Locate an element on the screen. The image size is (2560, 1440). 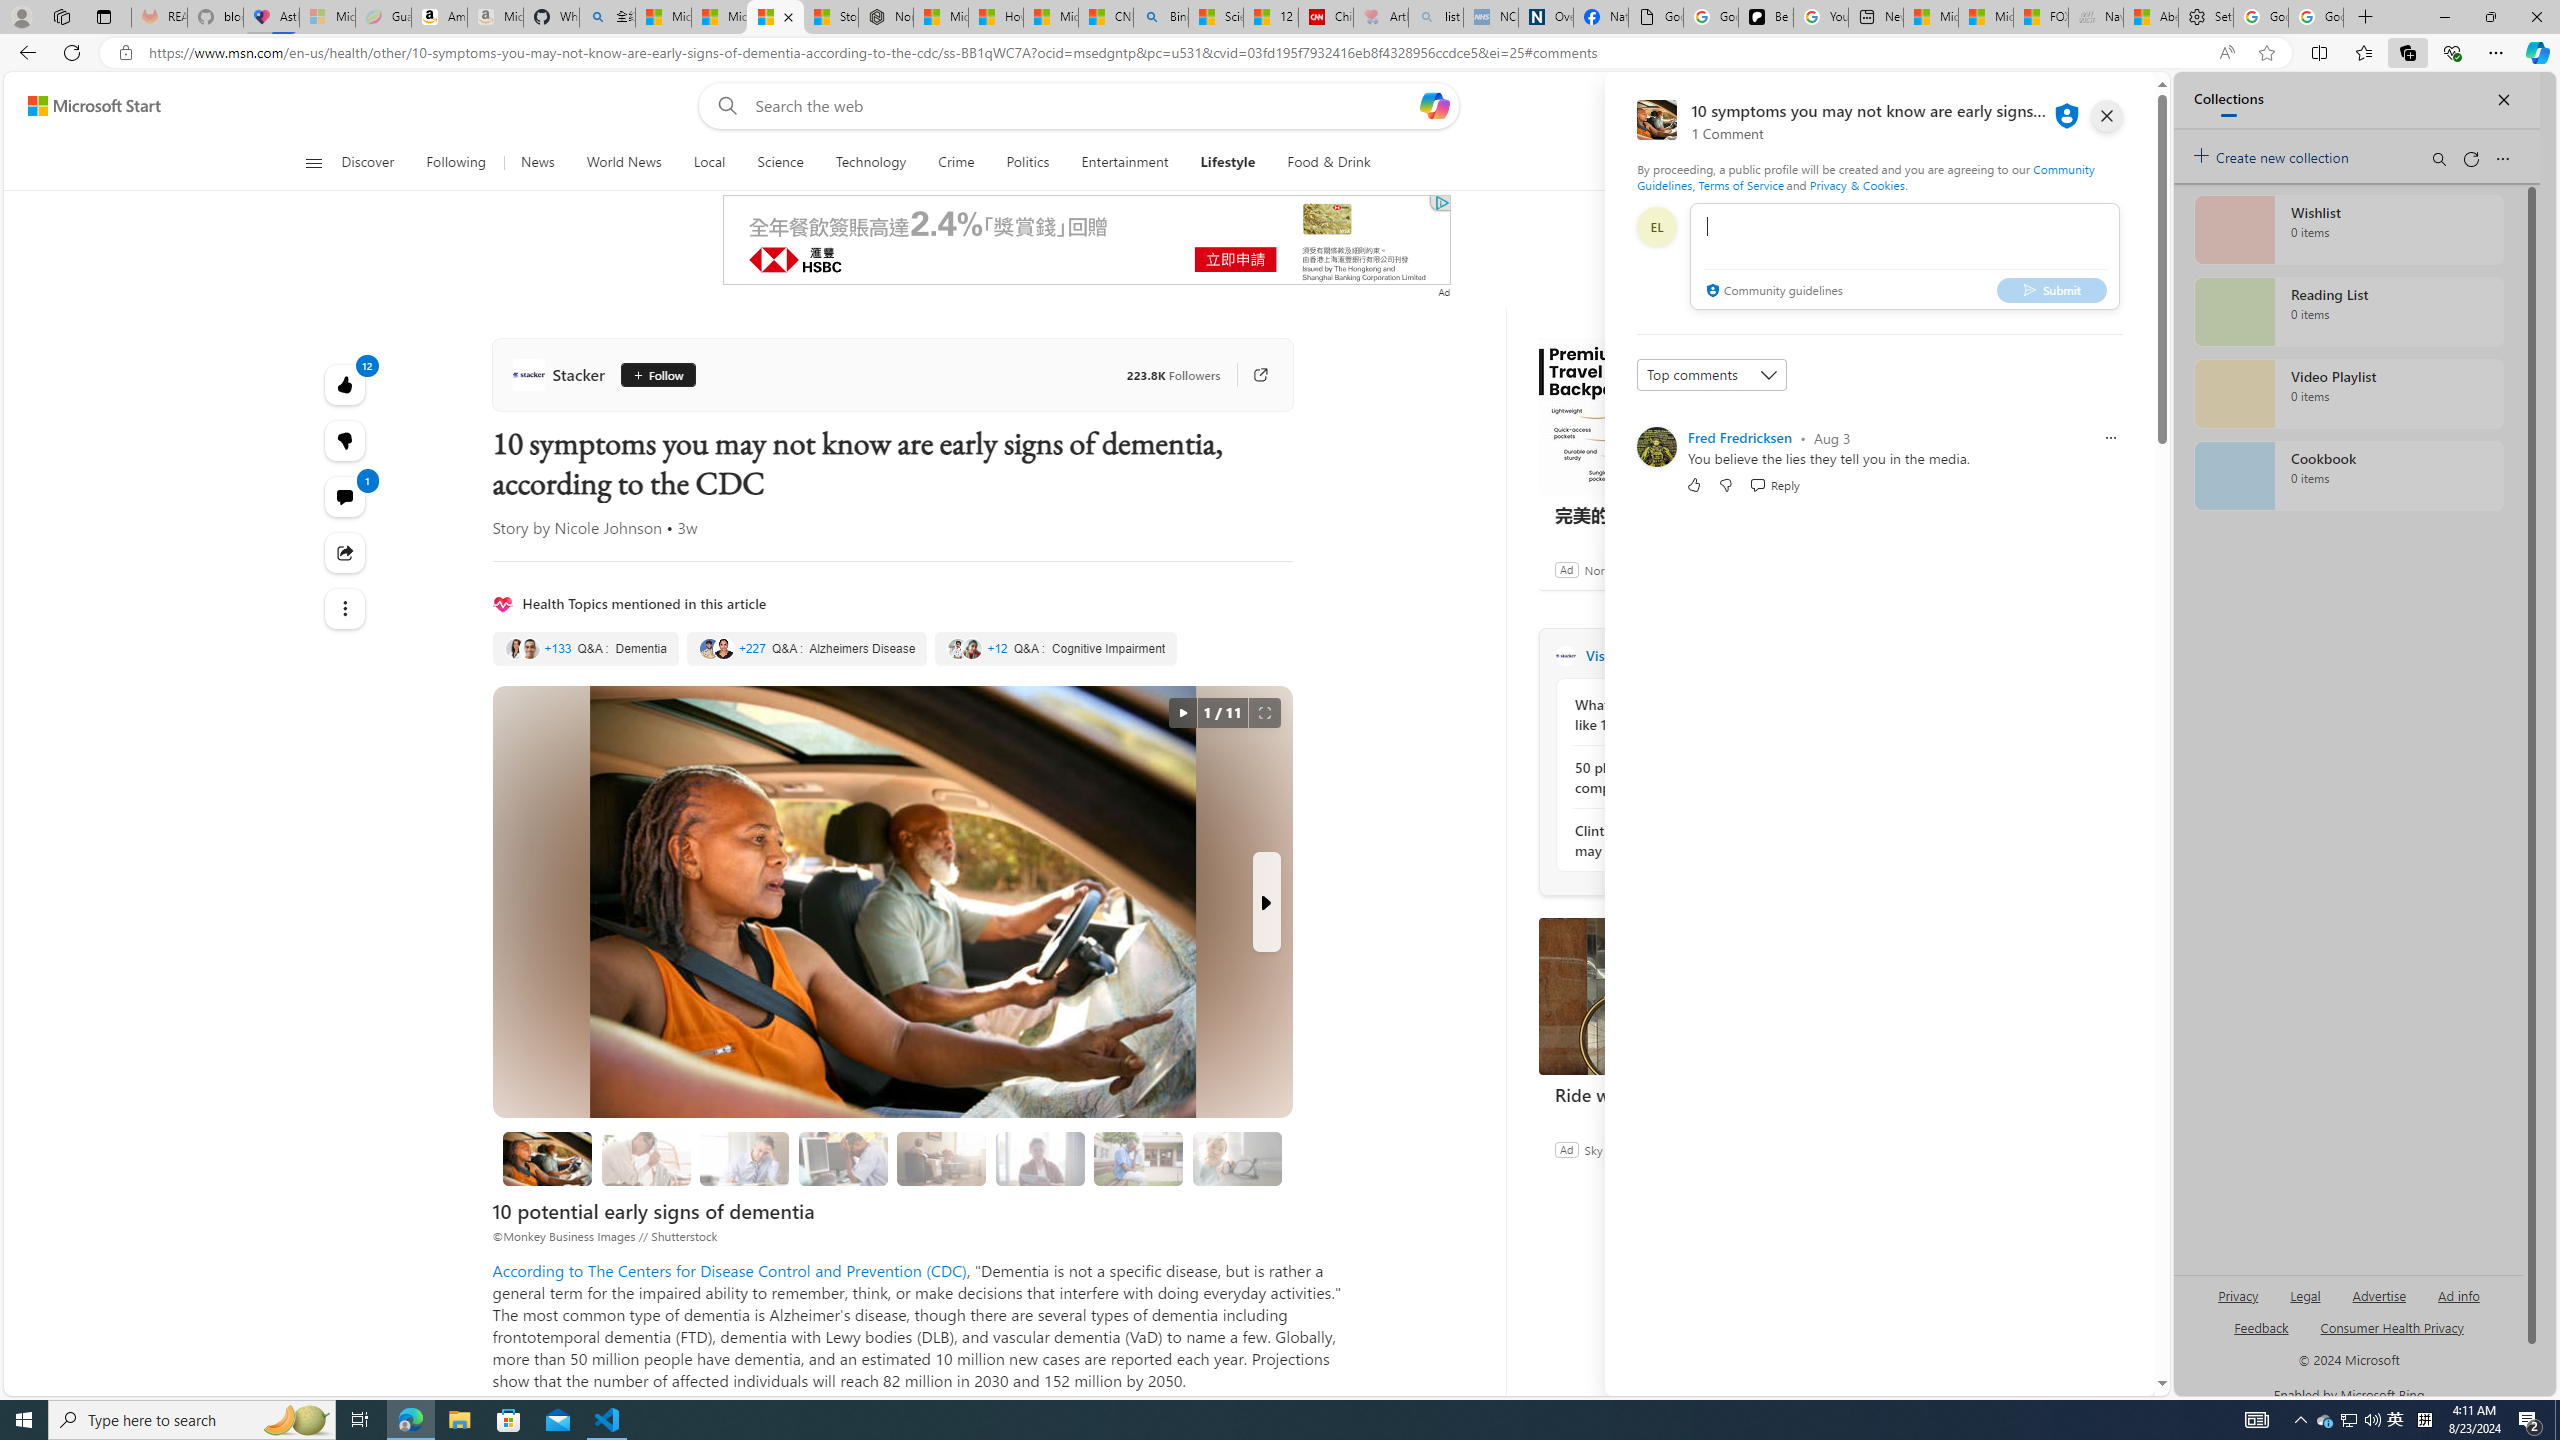
Like is located at coordinates (1693, 484).